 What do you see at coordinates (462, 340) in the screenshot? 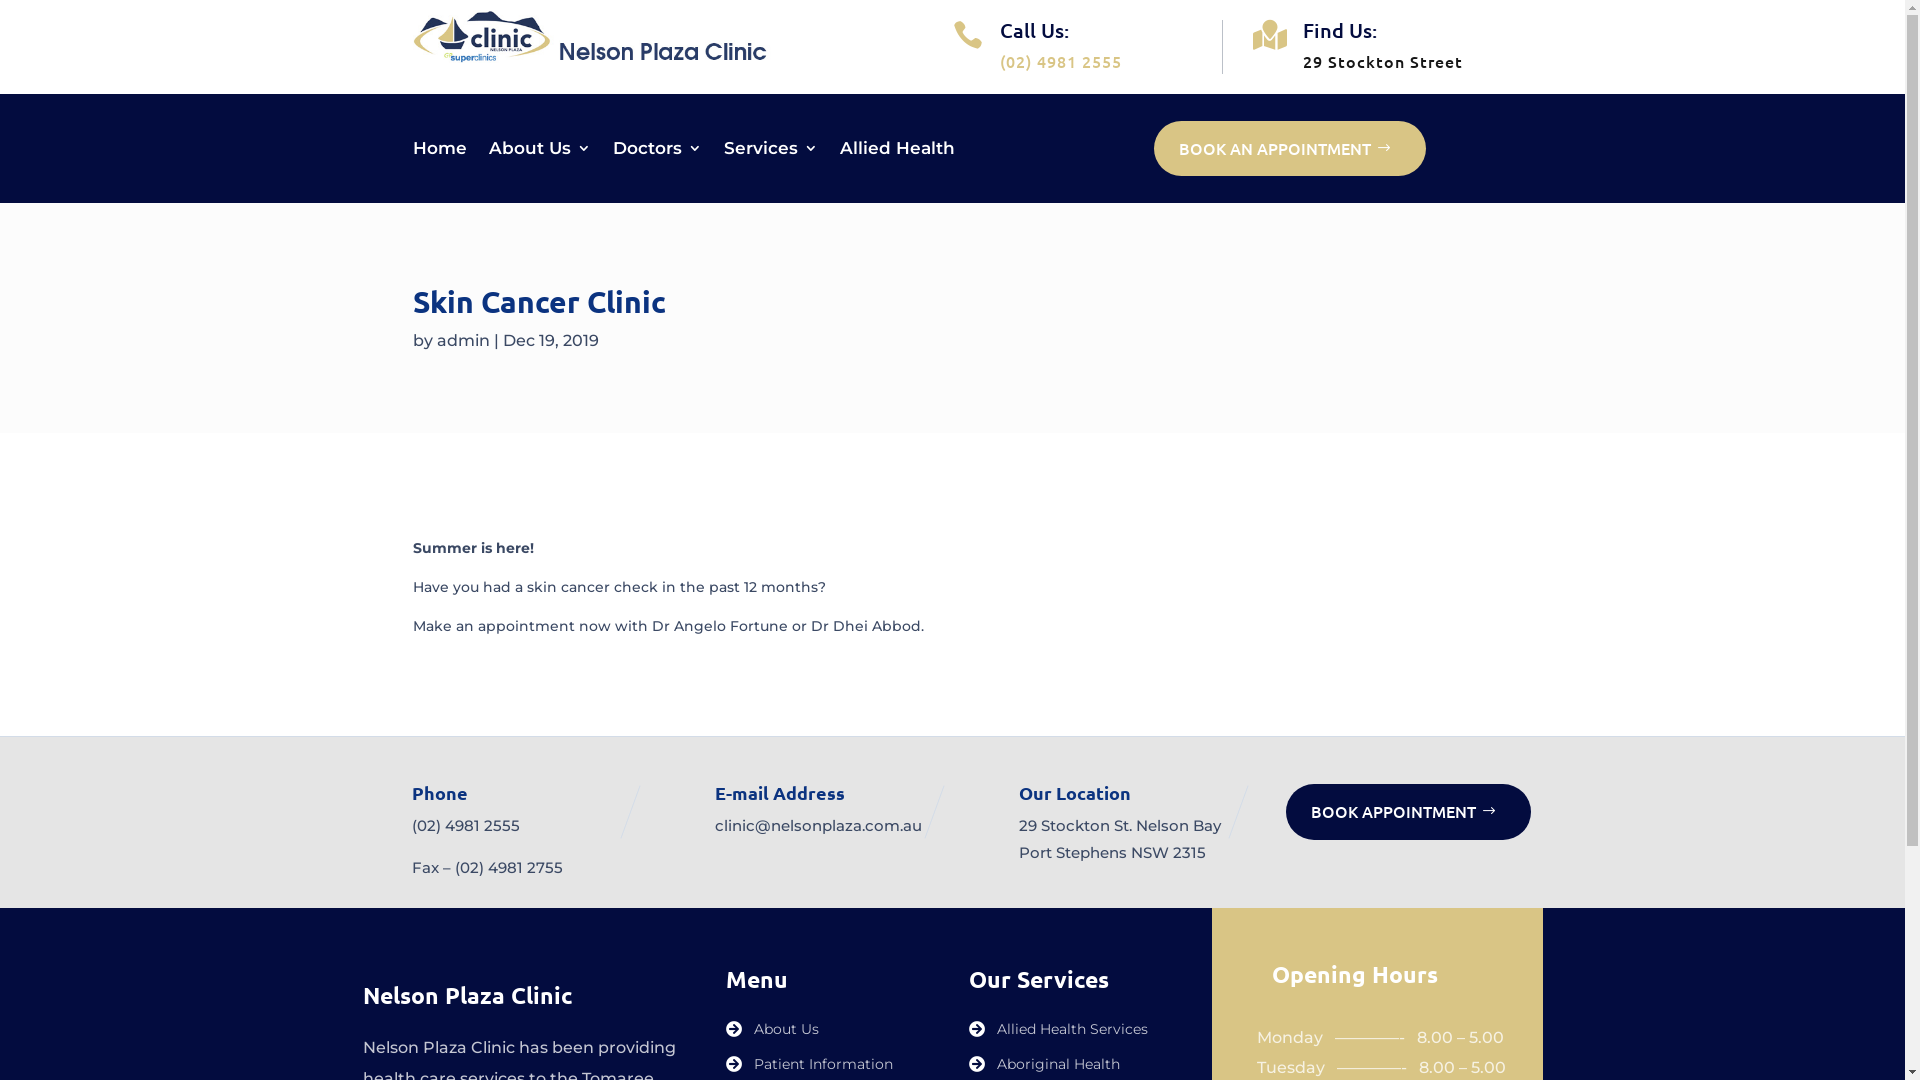
I see `admin` at bounding box center [462, 340].